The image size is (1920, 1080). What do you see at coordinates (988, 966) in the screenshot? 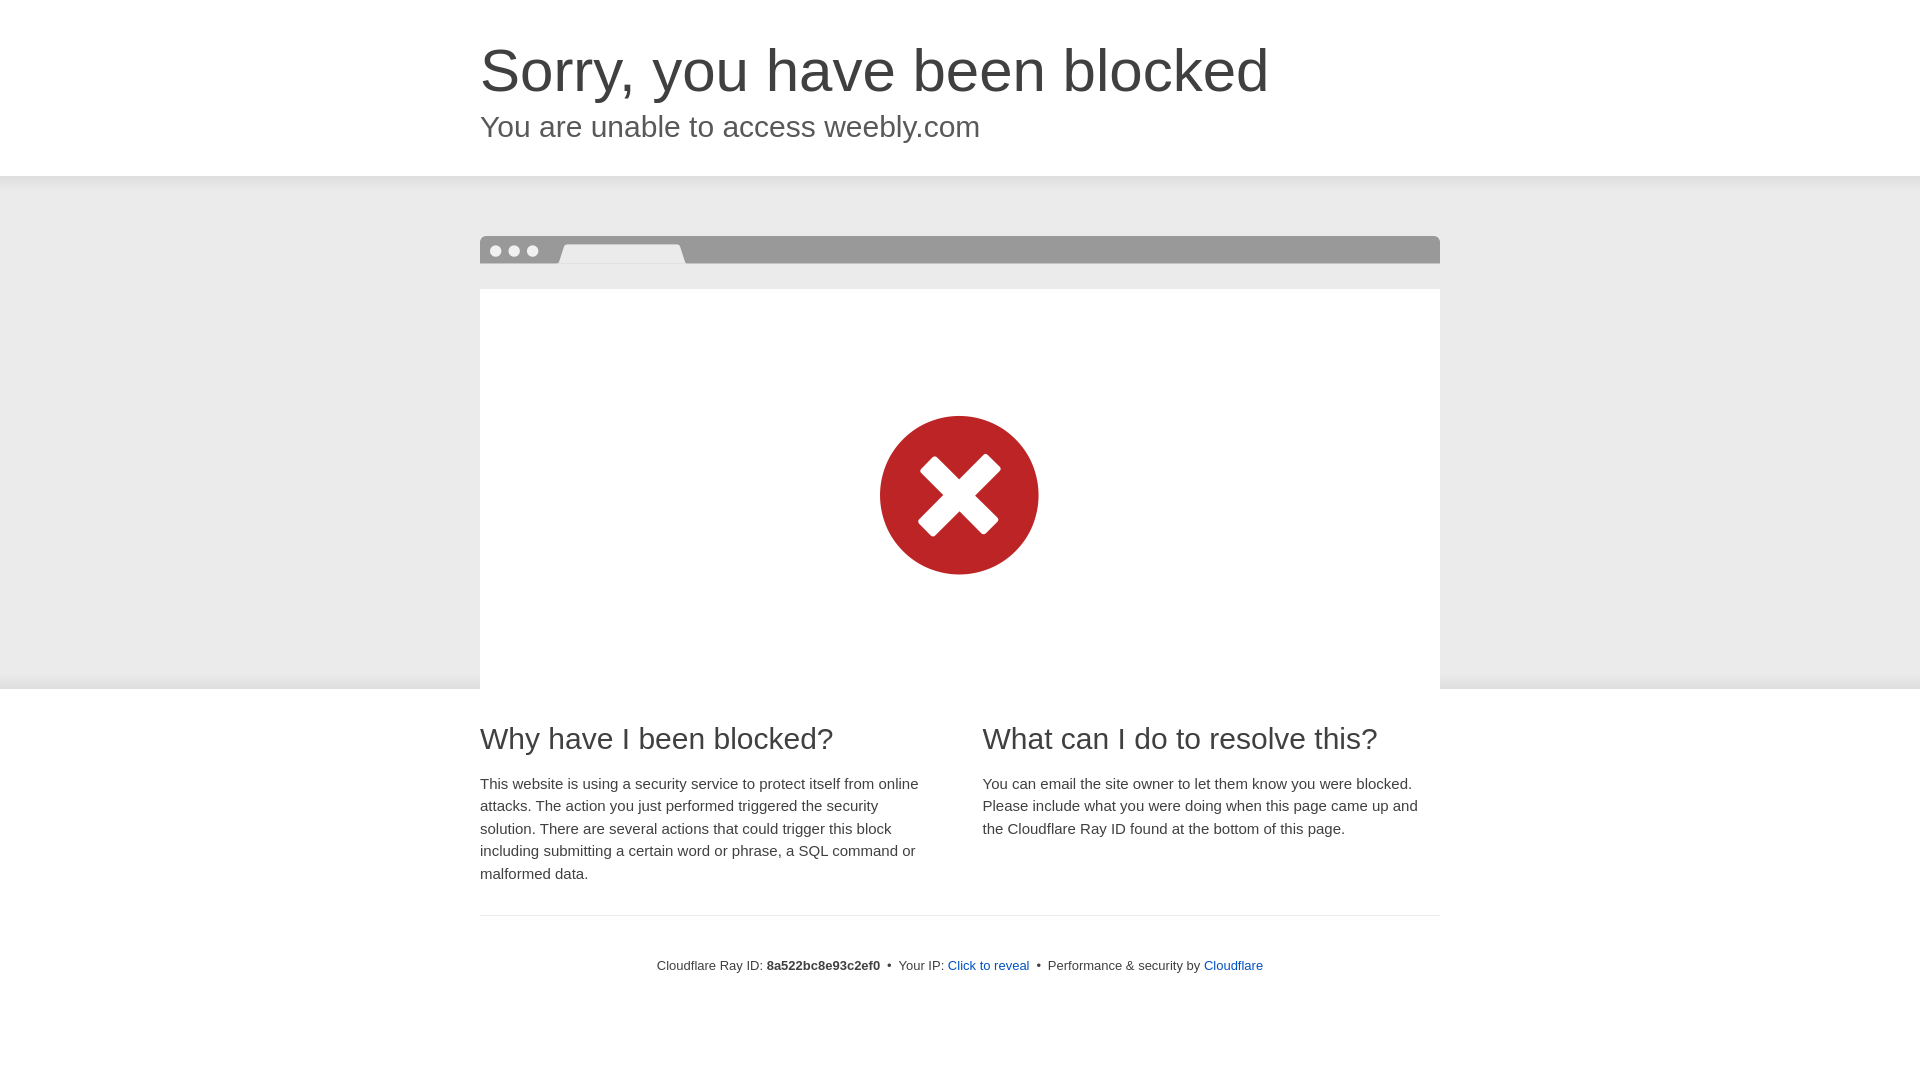
I see `Click to reveal` at bounding box center [988, 966].